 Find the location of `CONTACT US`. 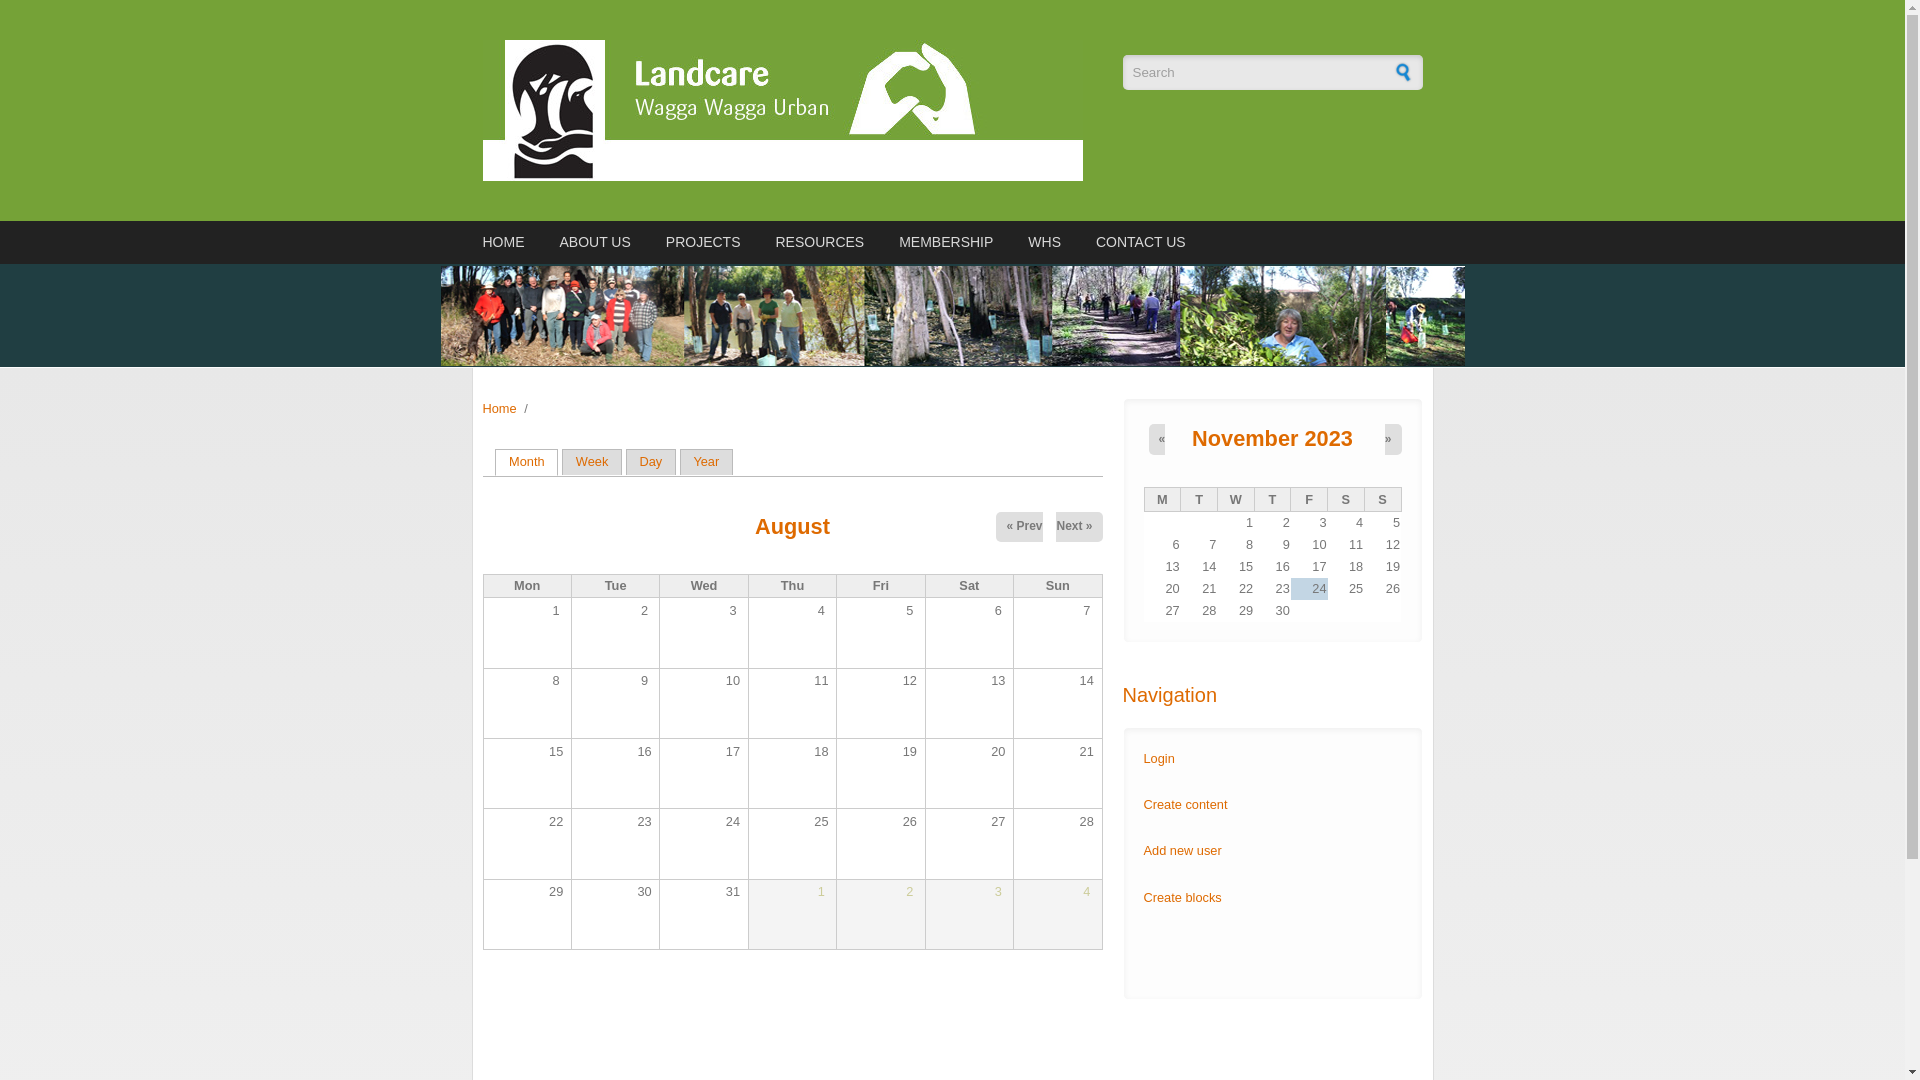

CONTACT US is located at coordinates (1138, 242).